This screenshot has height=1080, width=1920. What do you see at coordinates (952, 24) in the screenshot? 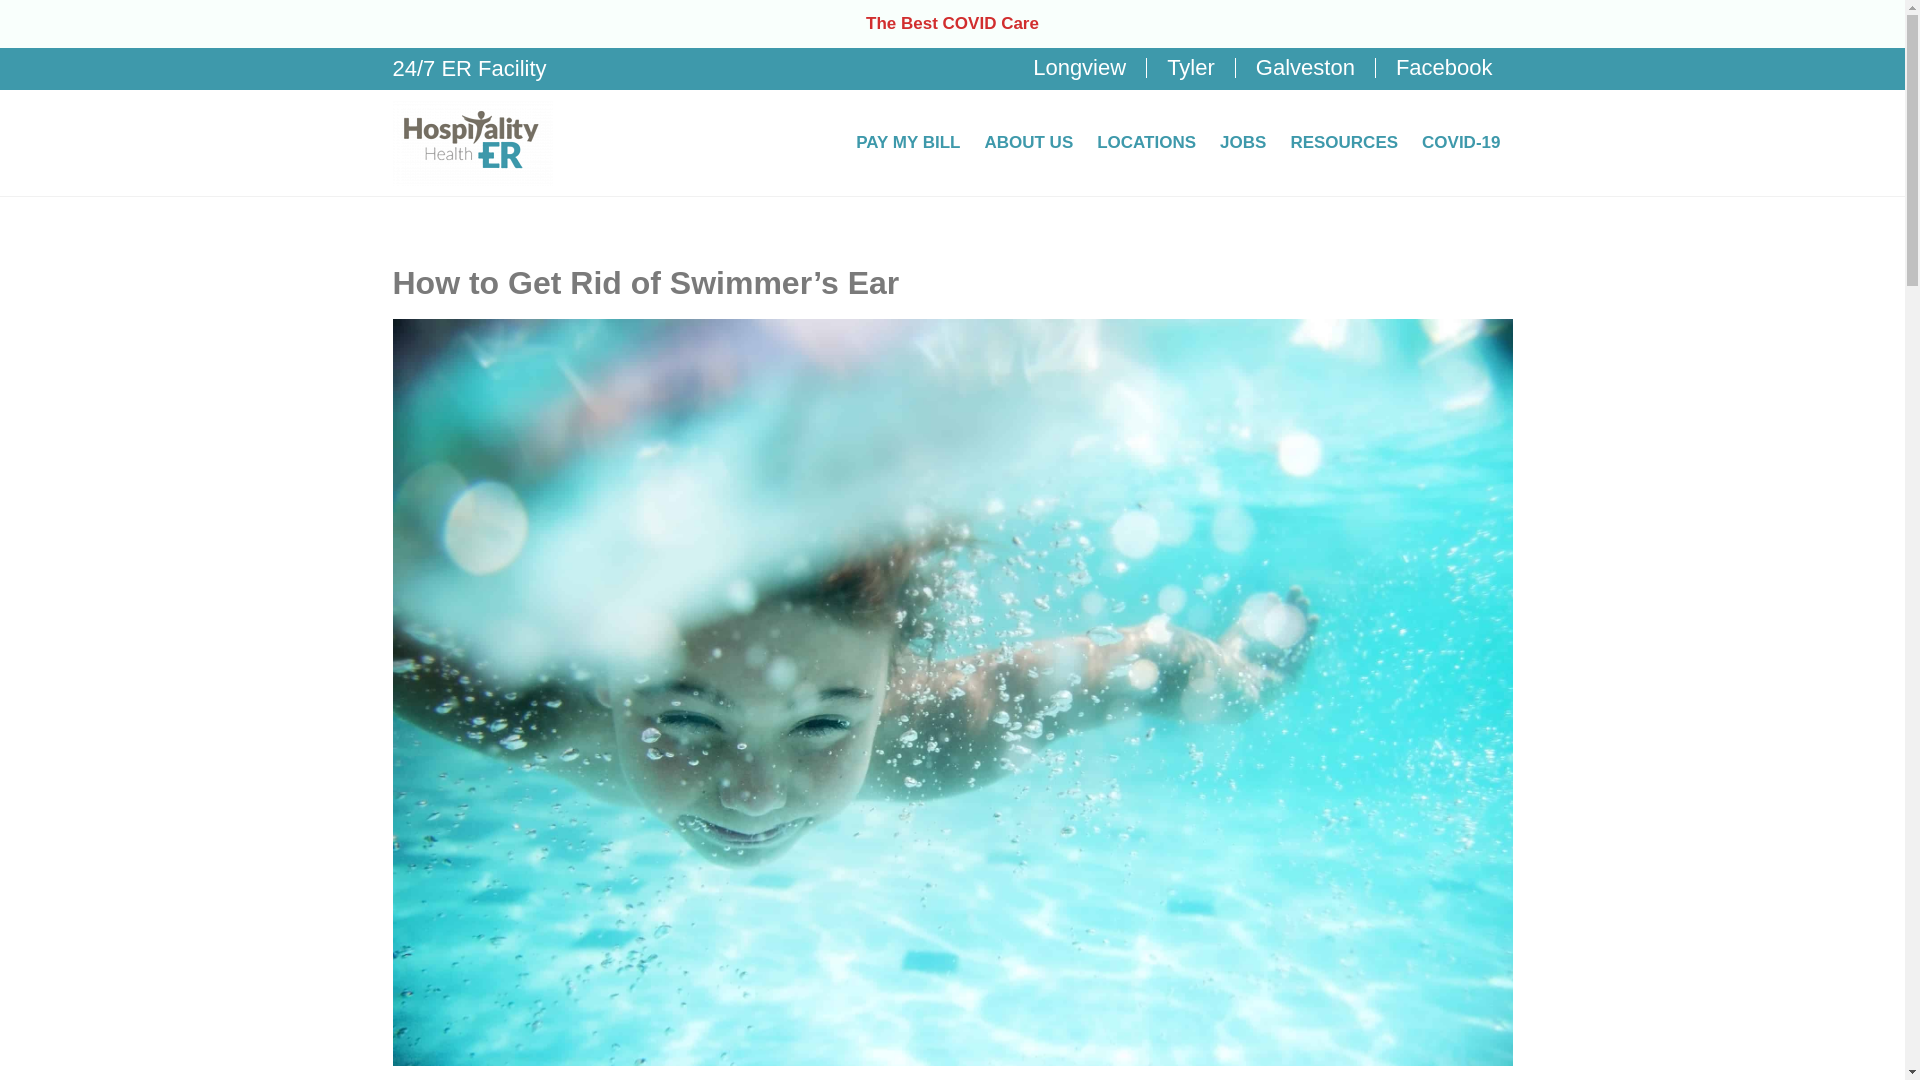
I see `The Best COVID Care` at bounding box center [952, 24].